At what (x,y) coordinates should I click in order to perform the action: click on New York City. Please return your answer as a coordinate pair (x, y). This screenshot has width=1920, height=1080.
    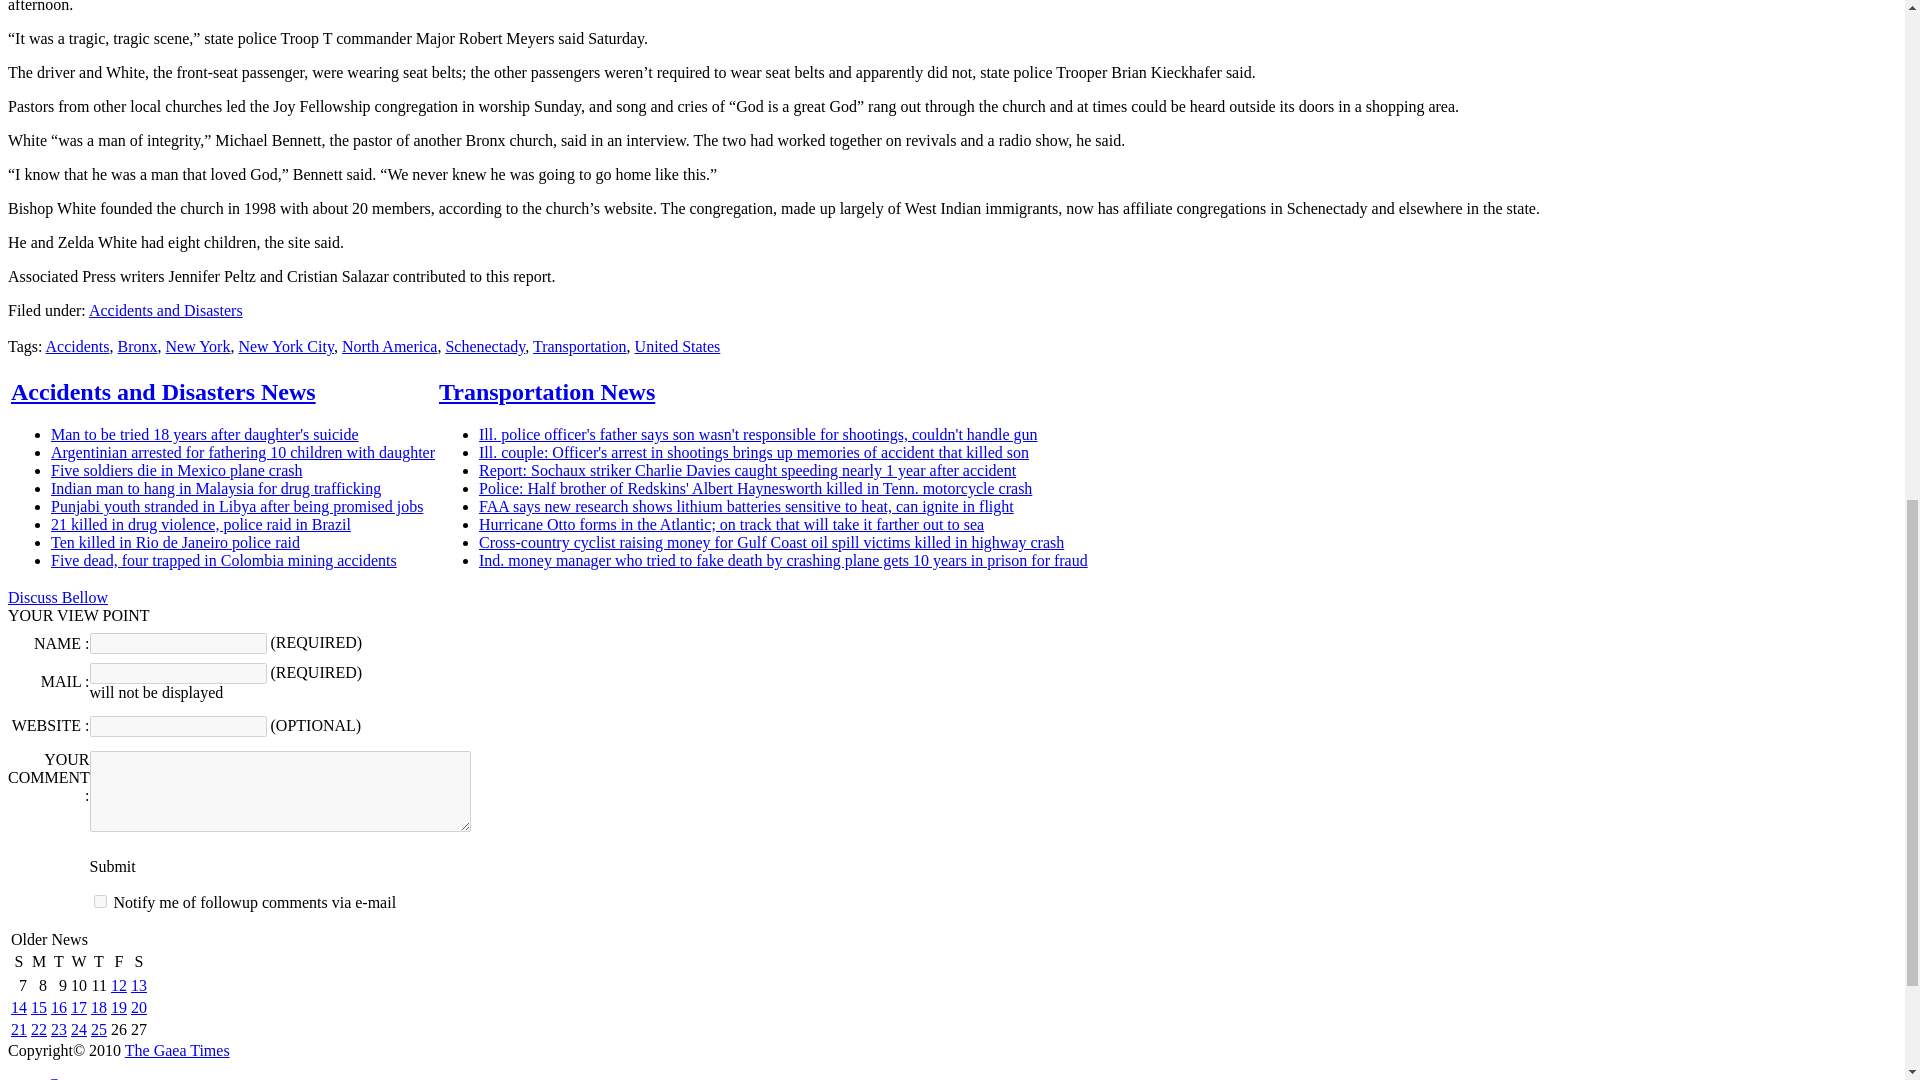
    Looking at the image, I should click on (285, 346).